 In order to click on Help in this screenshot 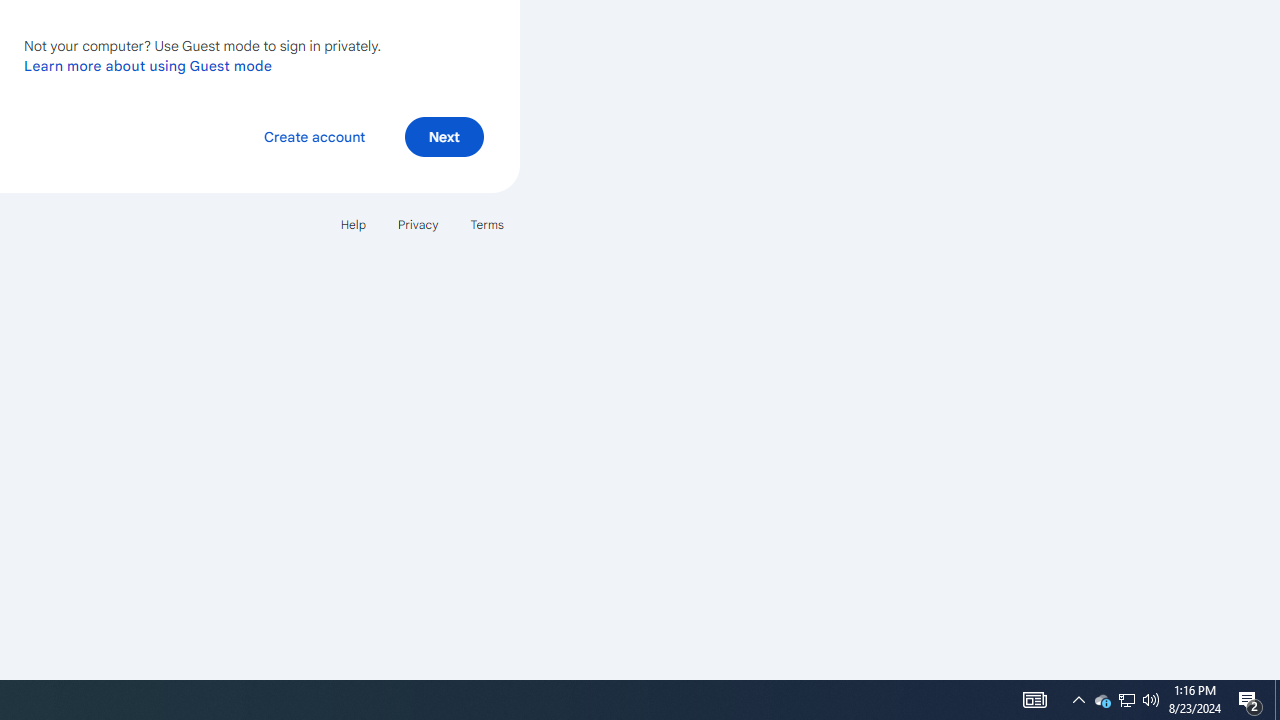, I will do `click(352, 224)`.